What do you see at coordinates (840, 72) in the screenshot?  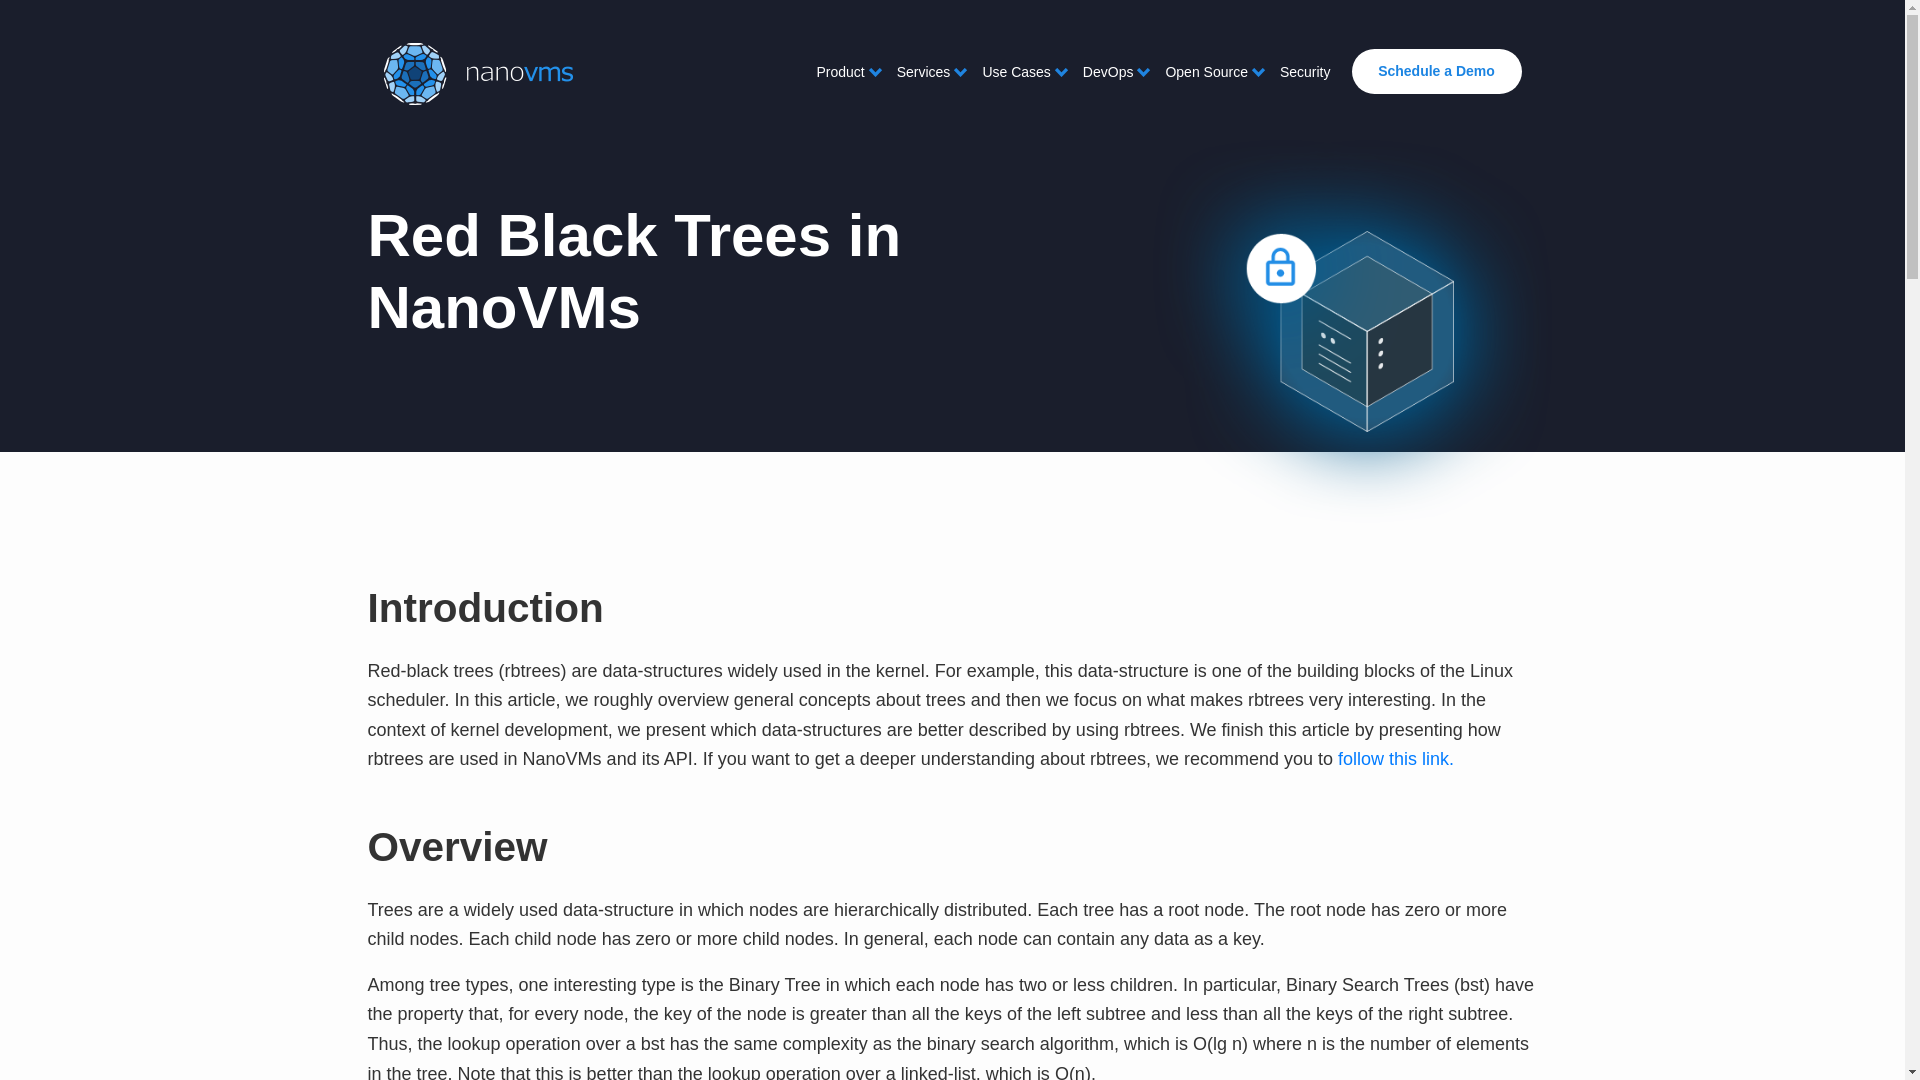 I see `Product` at bounding box center [840, 72].